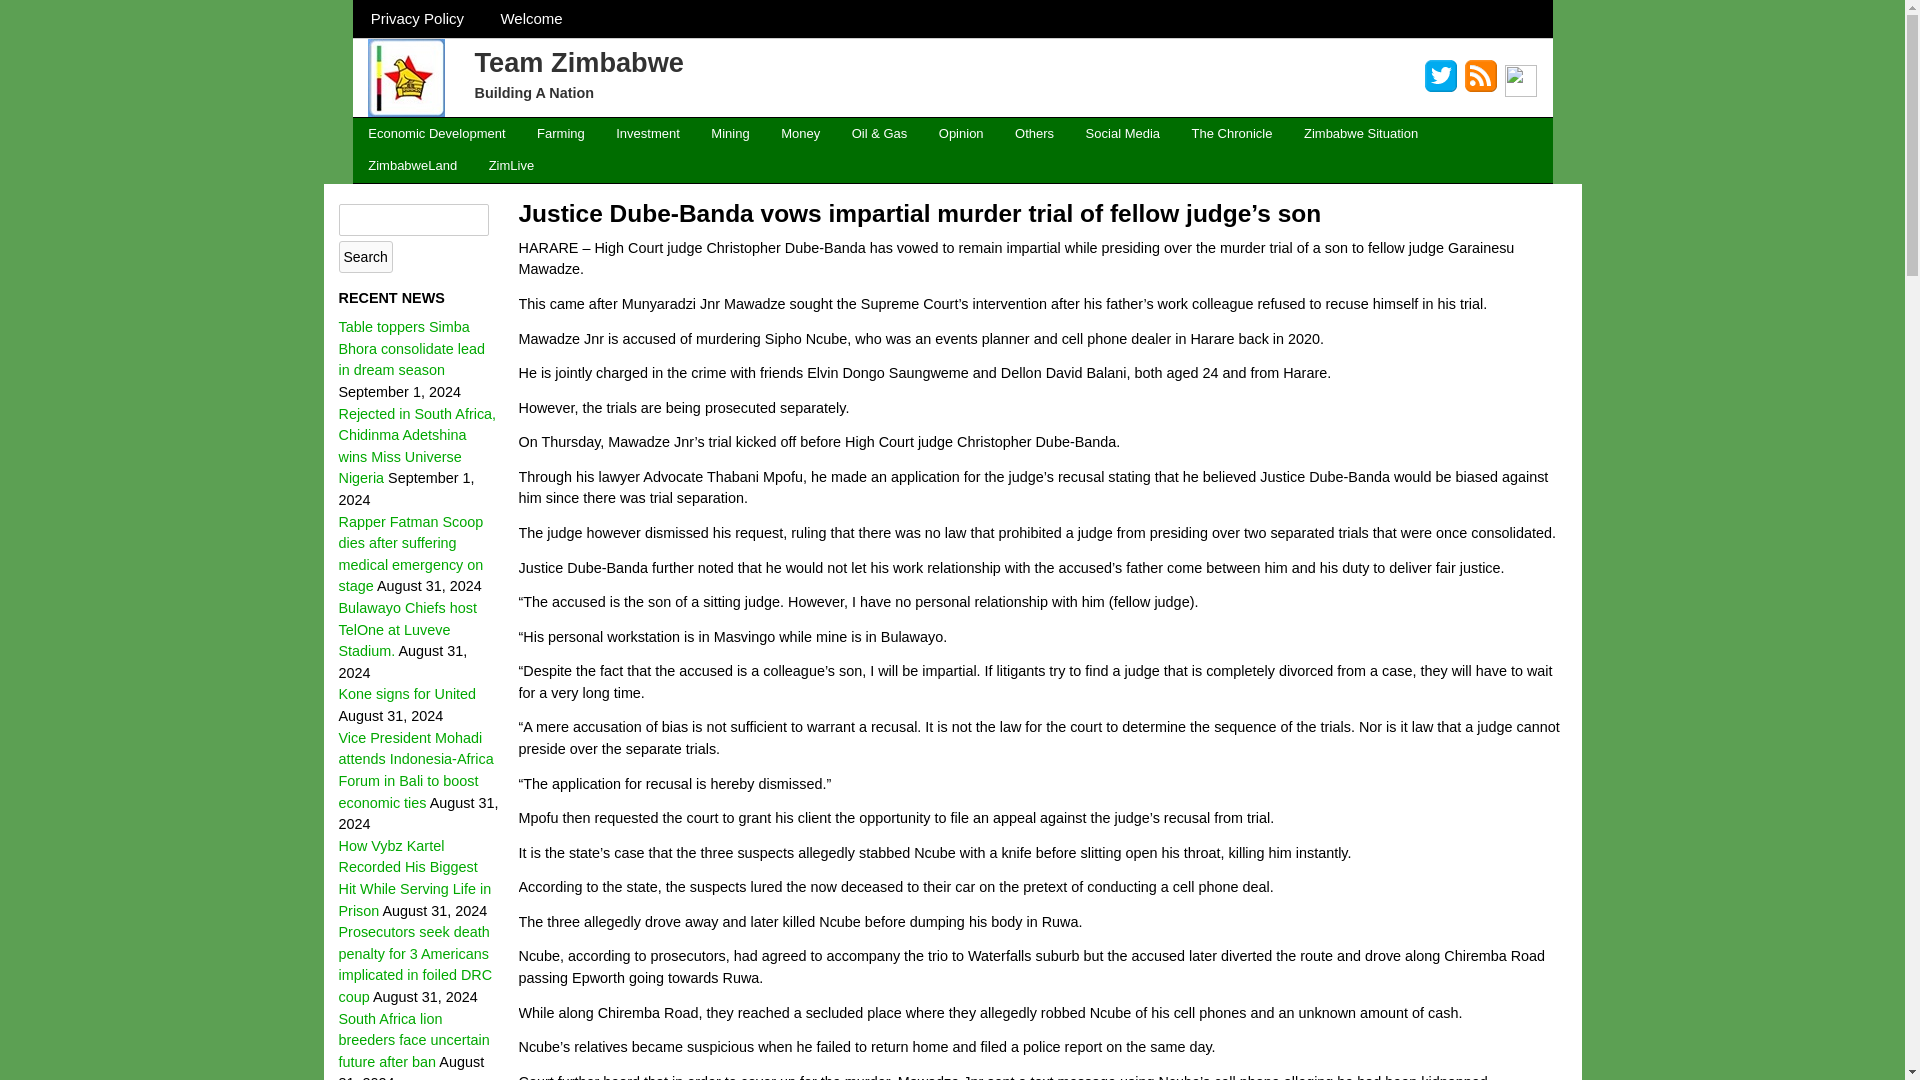  Describe the element at coordinates (531, 18) in the screenshot. I see `Welcome` at that location.